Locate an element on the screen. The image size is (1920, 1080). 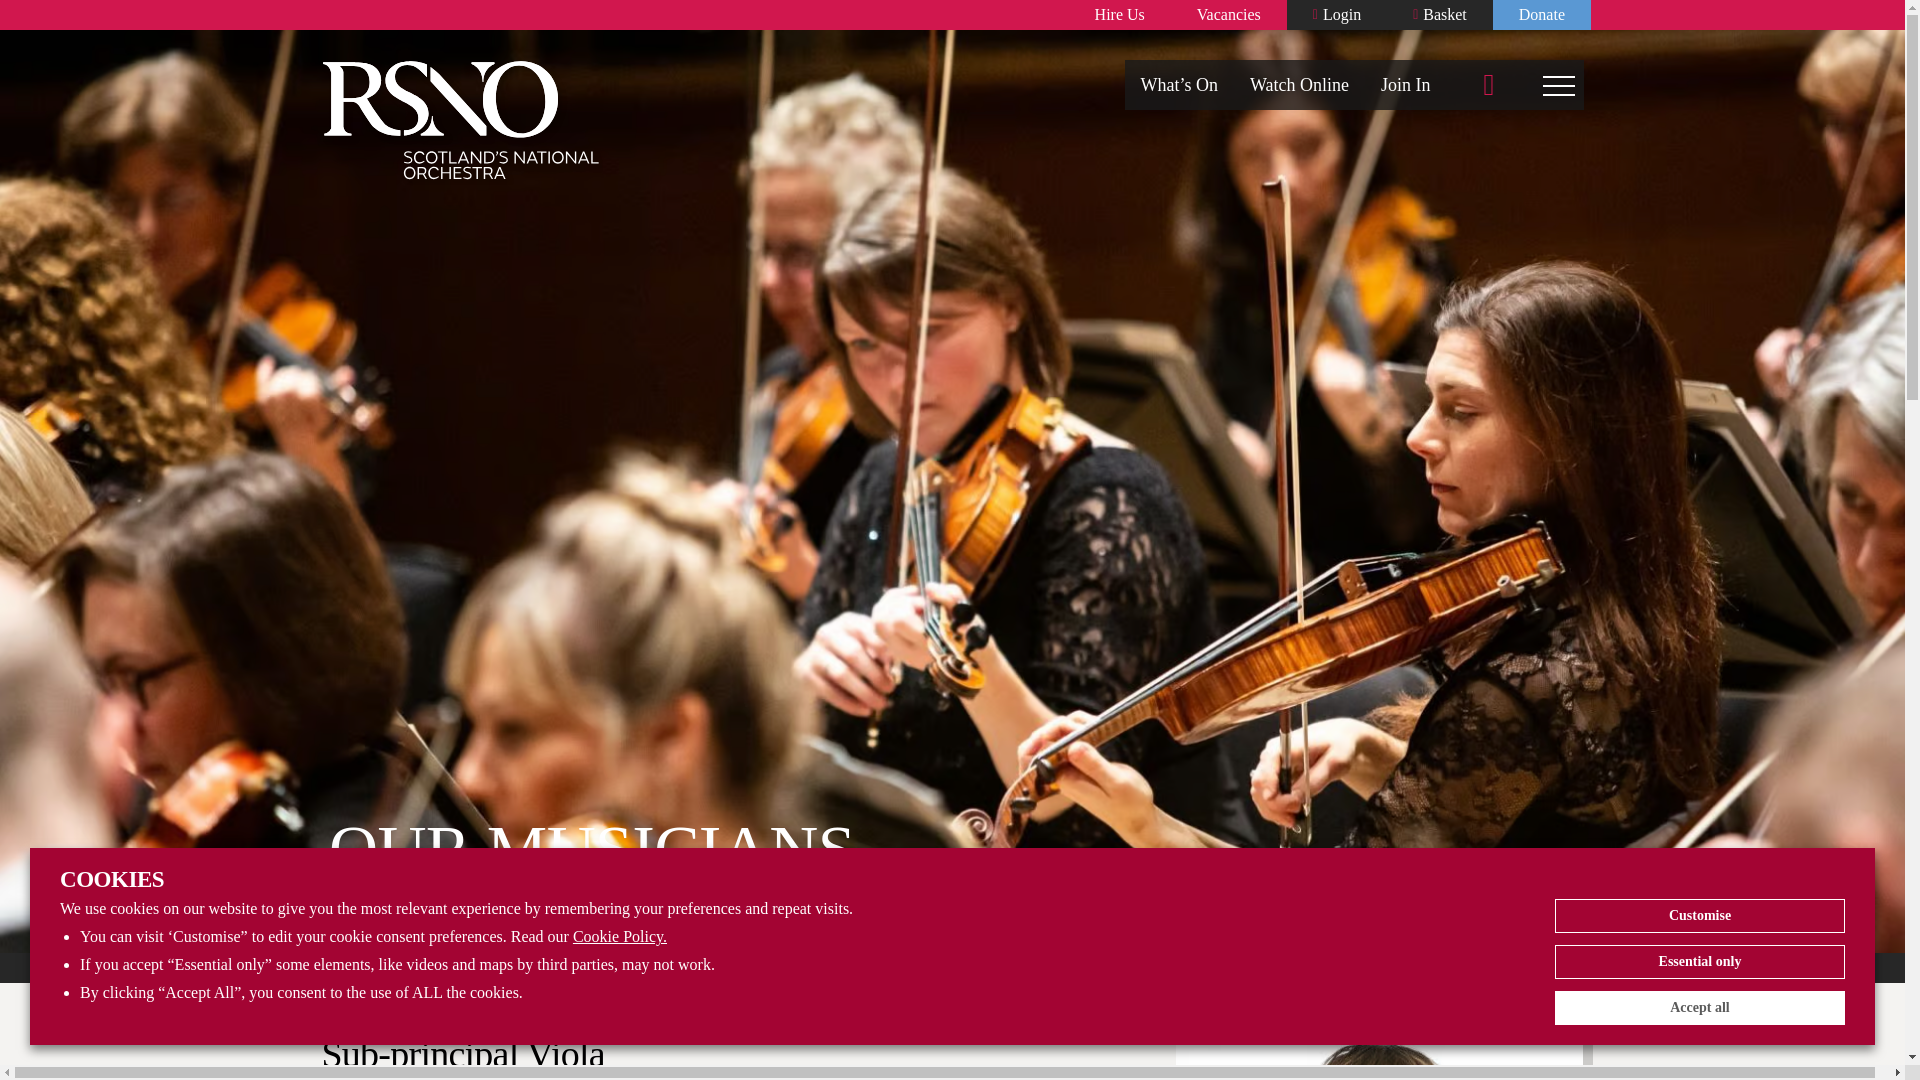
Basket is located at coordinates (1440, 15).